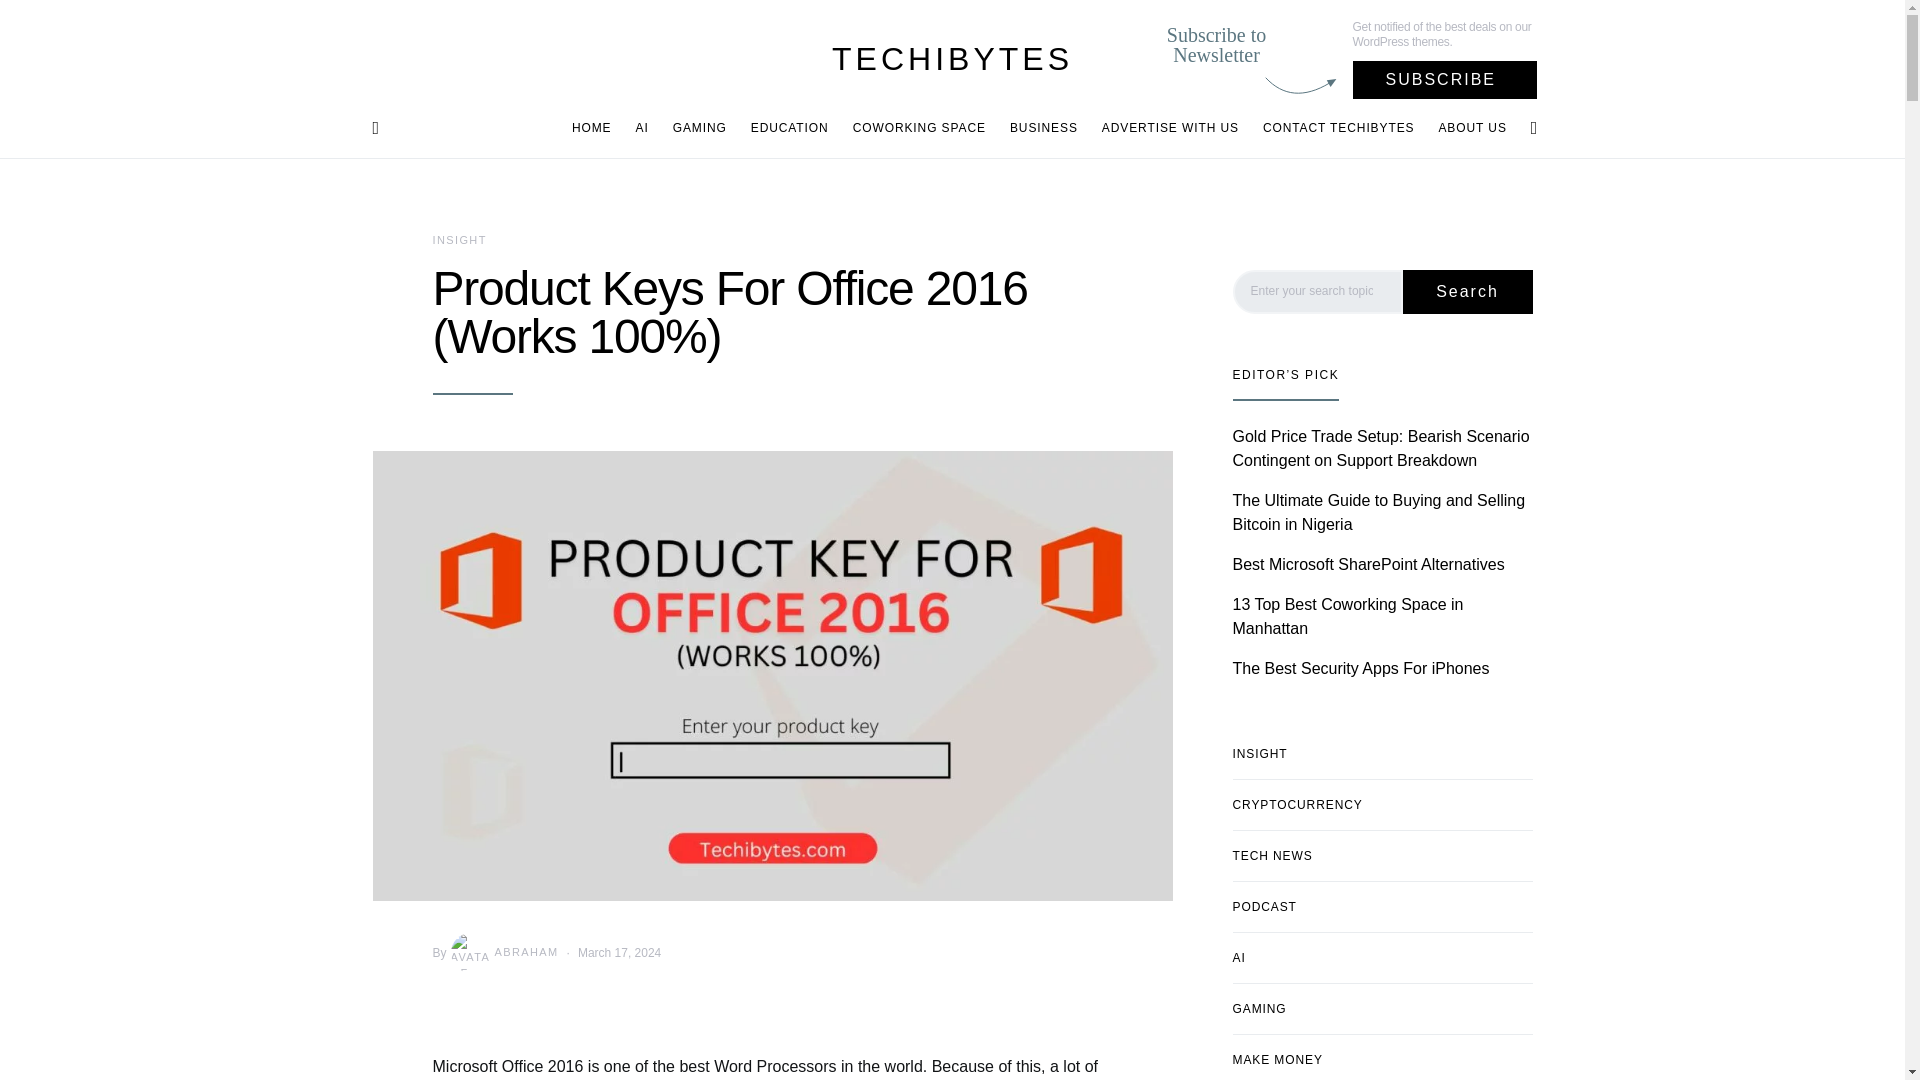  What do you see at coordinates (1044, 128) in the screenshot?
I see `BUSINESS` at bounding box center [1044, 128].